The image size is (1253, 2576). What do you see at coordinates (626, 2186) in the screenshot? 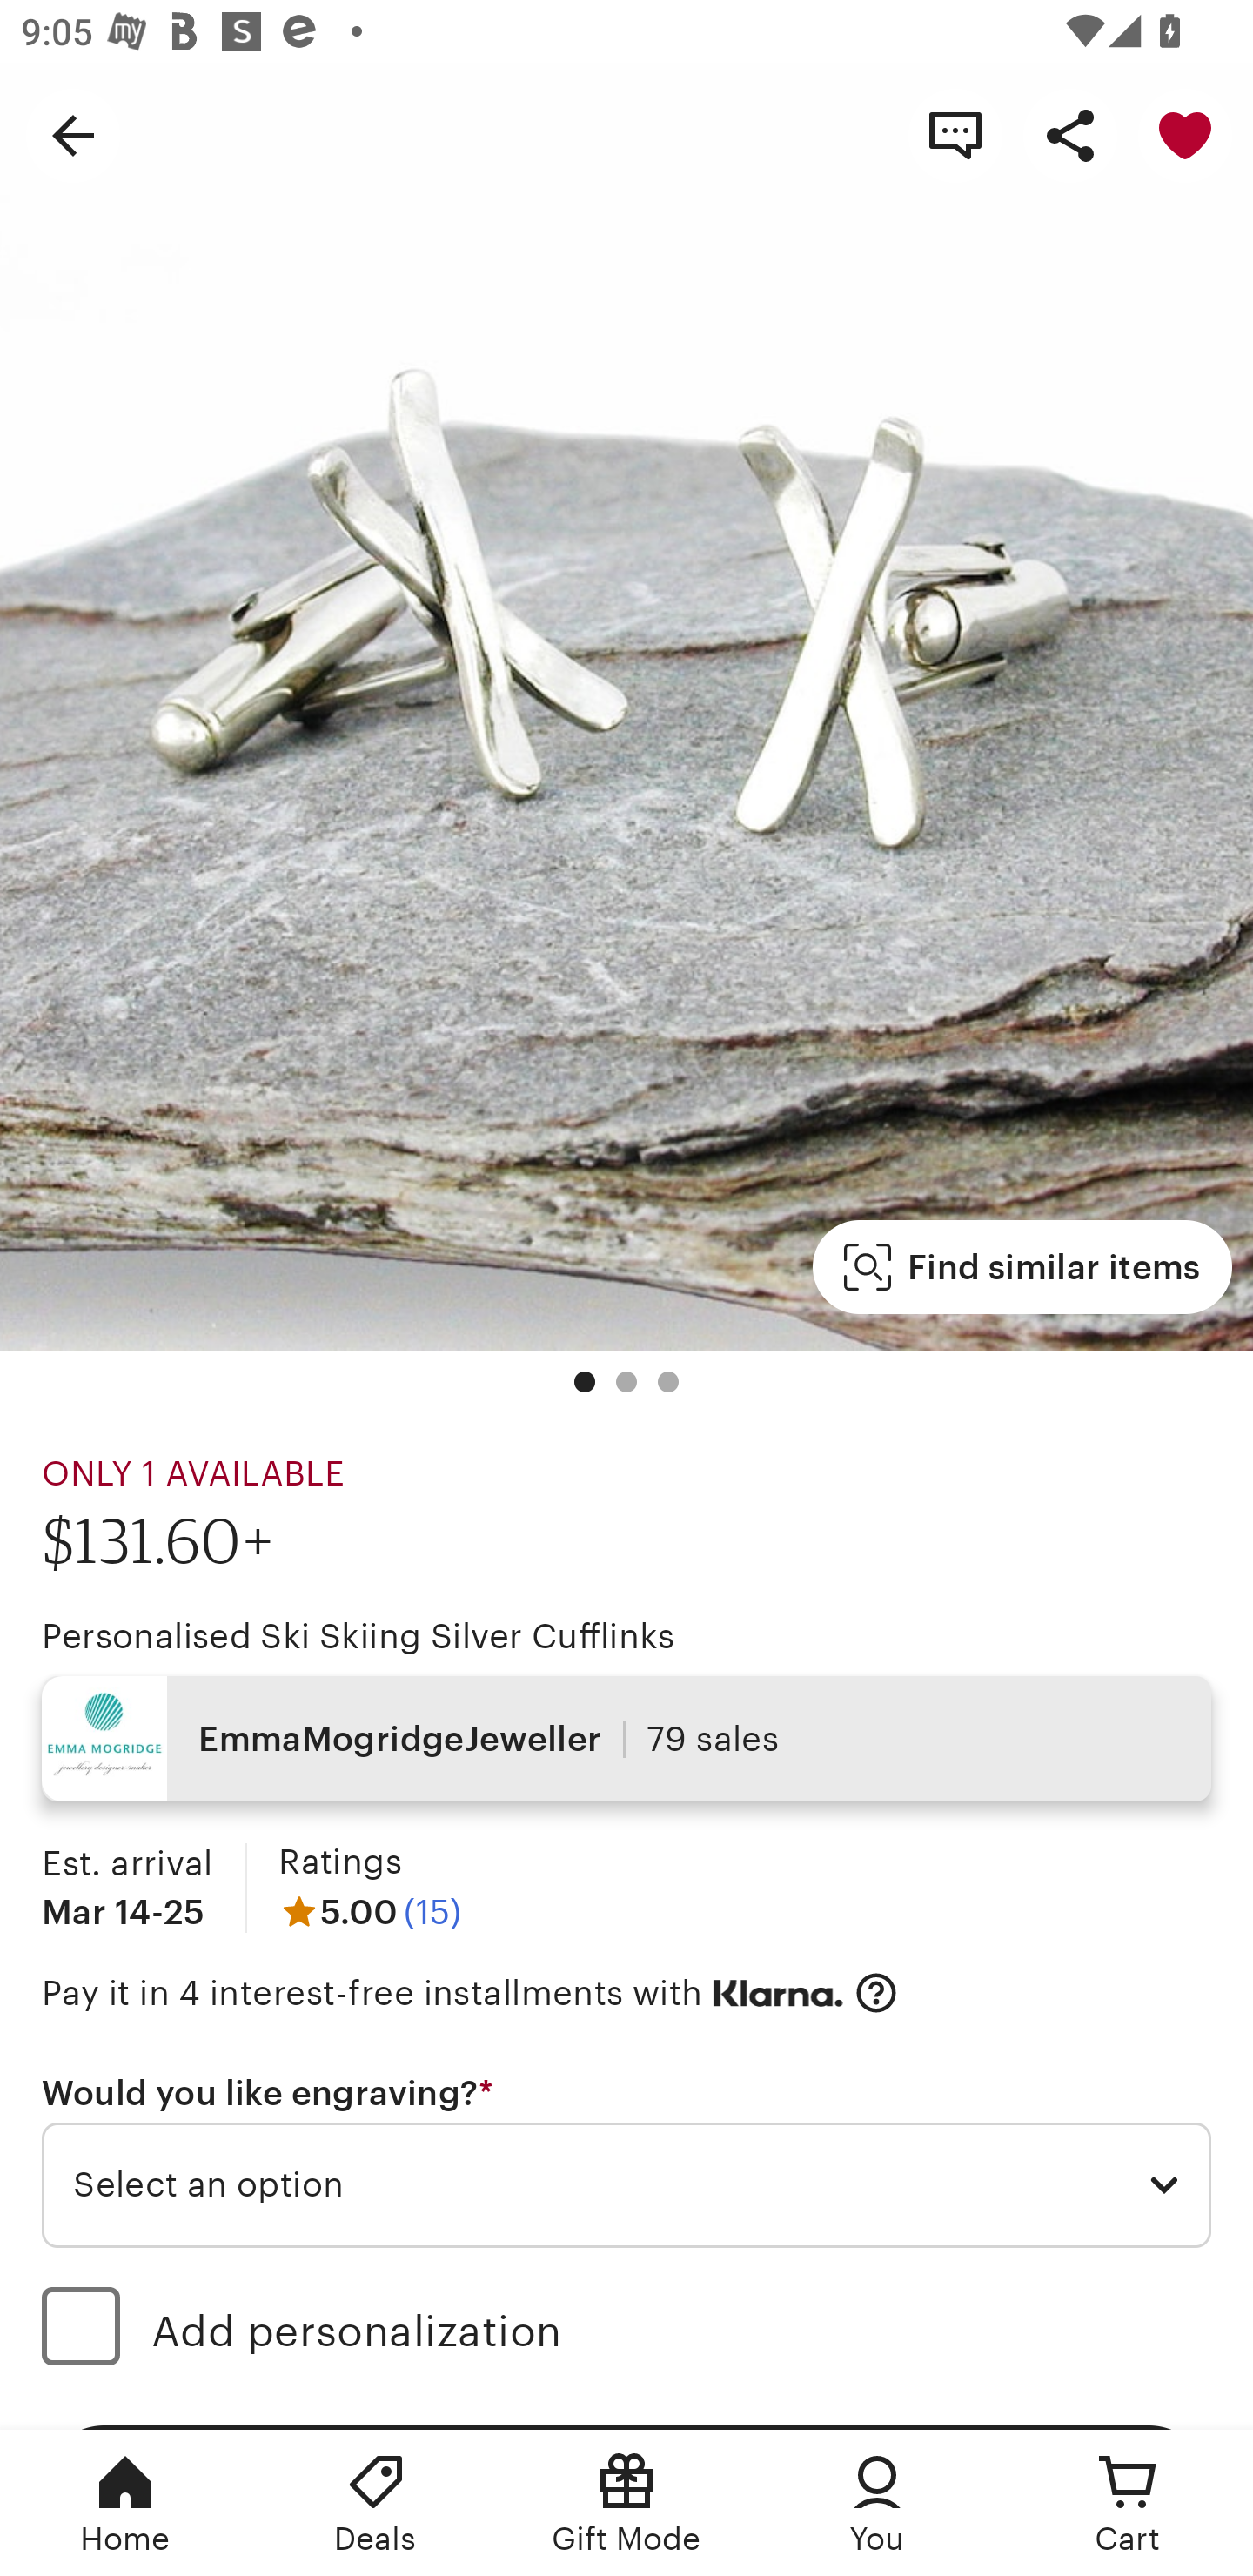
I see `Select an option` at bounding box center [626, 2186].